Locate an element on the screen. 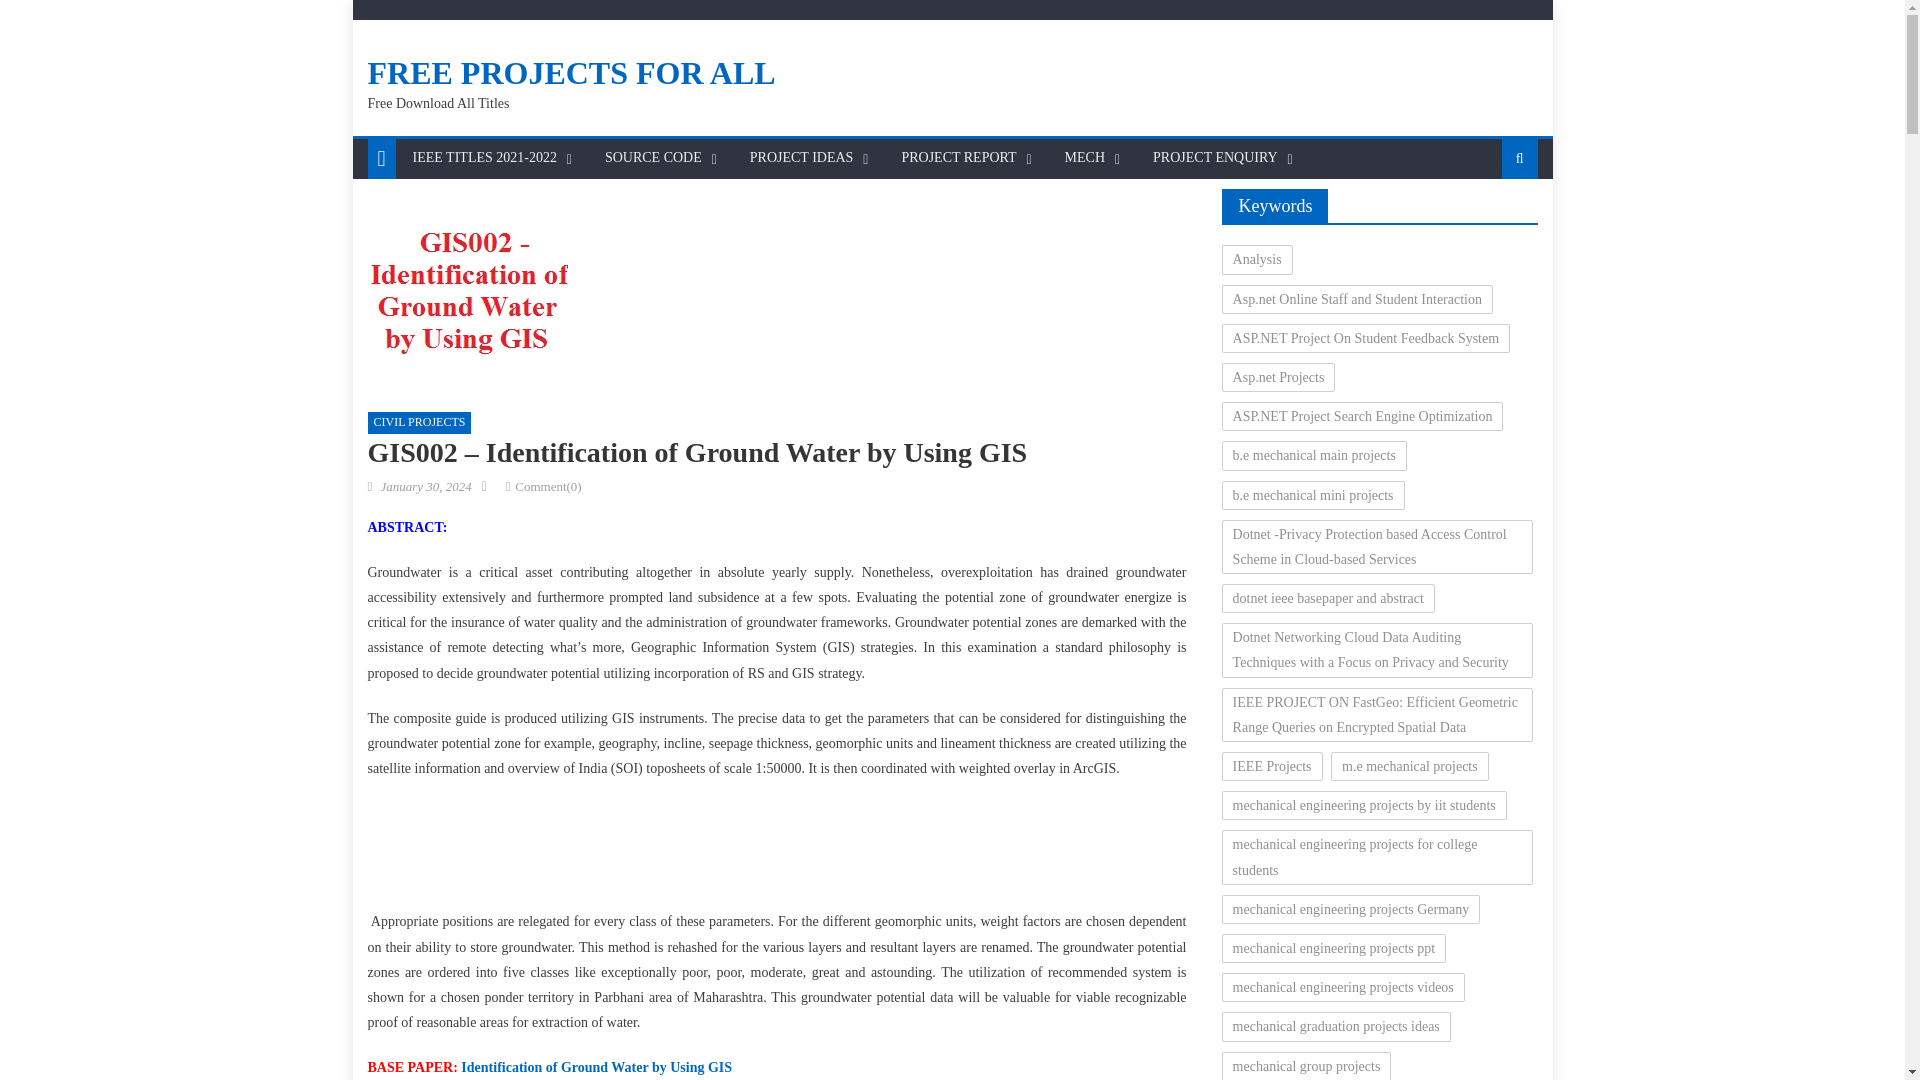  PROJECT REPORT is located at coordinates (958, 158).